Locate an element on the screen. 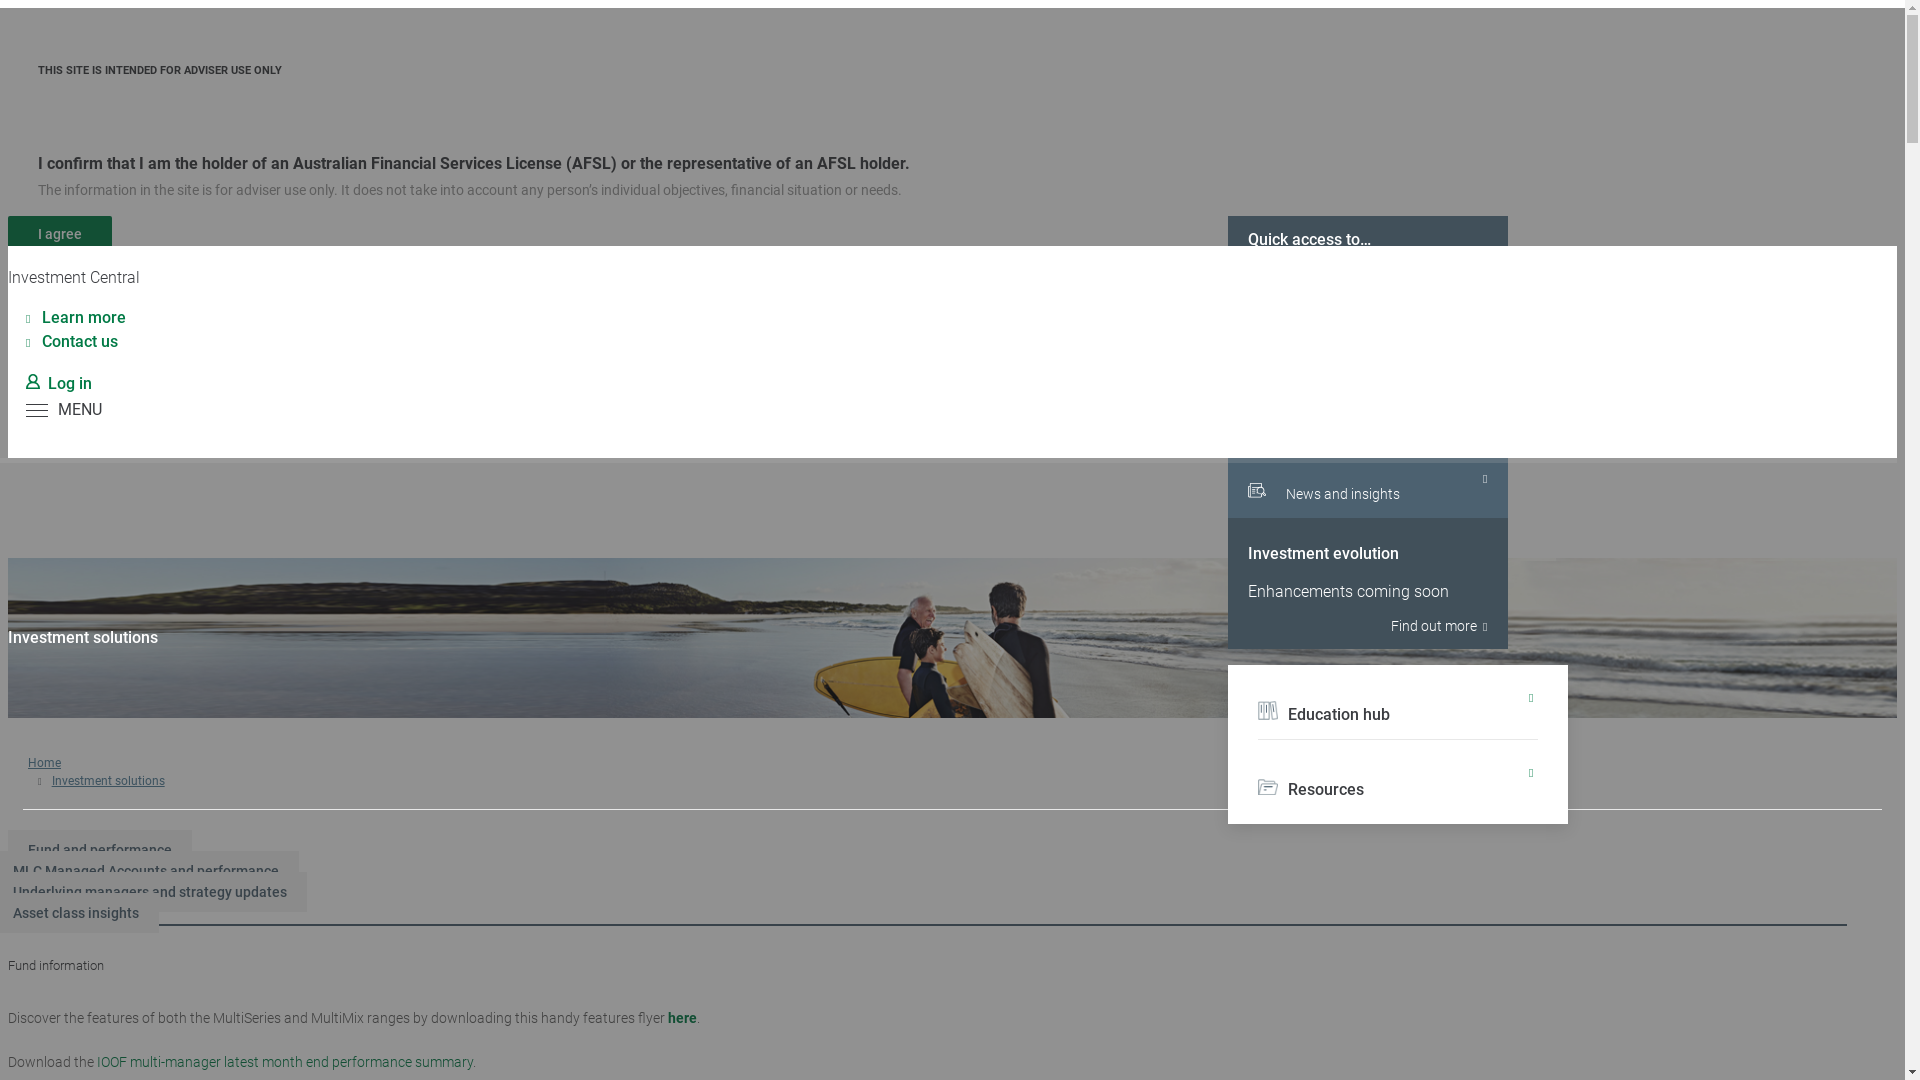 The image size is (1920, 1080). Investment solutions is located at coordinates (108, 781).